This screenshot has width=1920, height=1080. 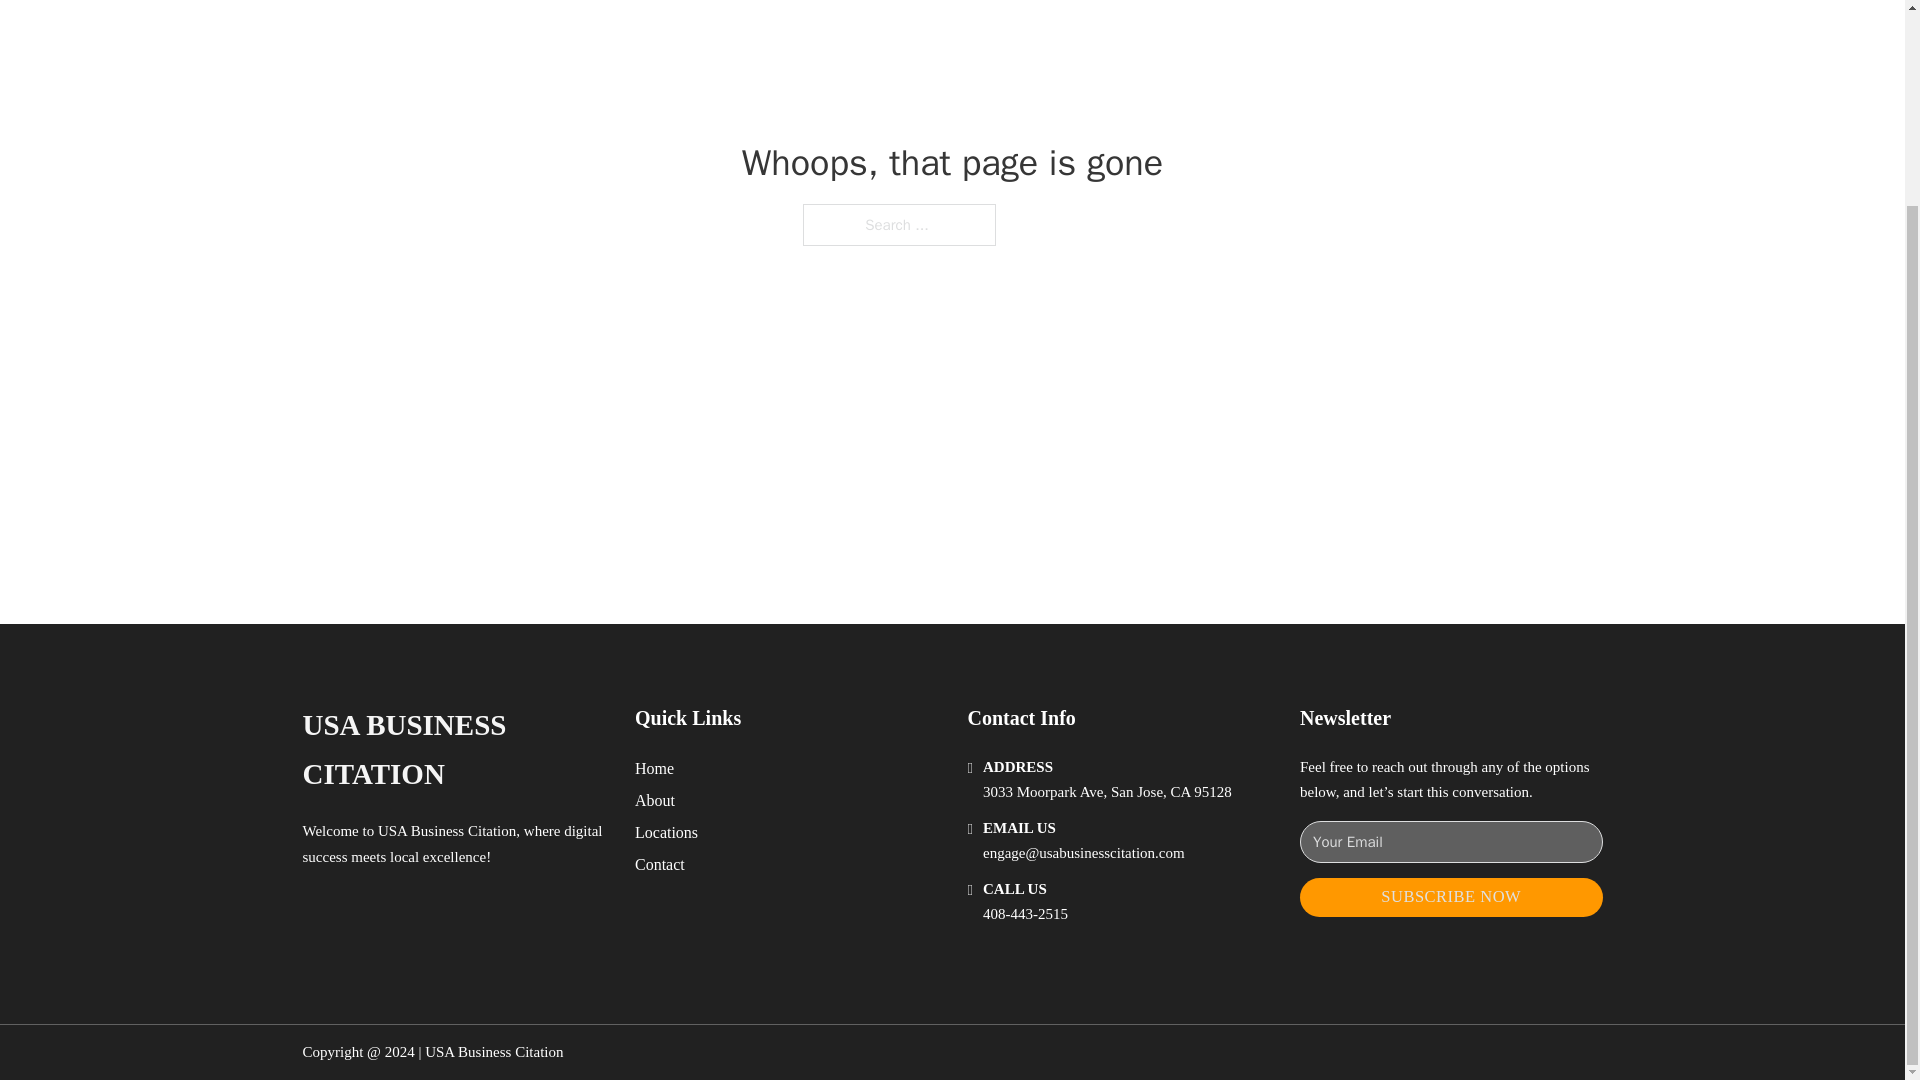 What do you see at coordinates (660, 864) in the screenshot?
I see `Contact` at bounding box center [660, 864].